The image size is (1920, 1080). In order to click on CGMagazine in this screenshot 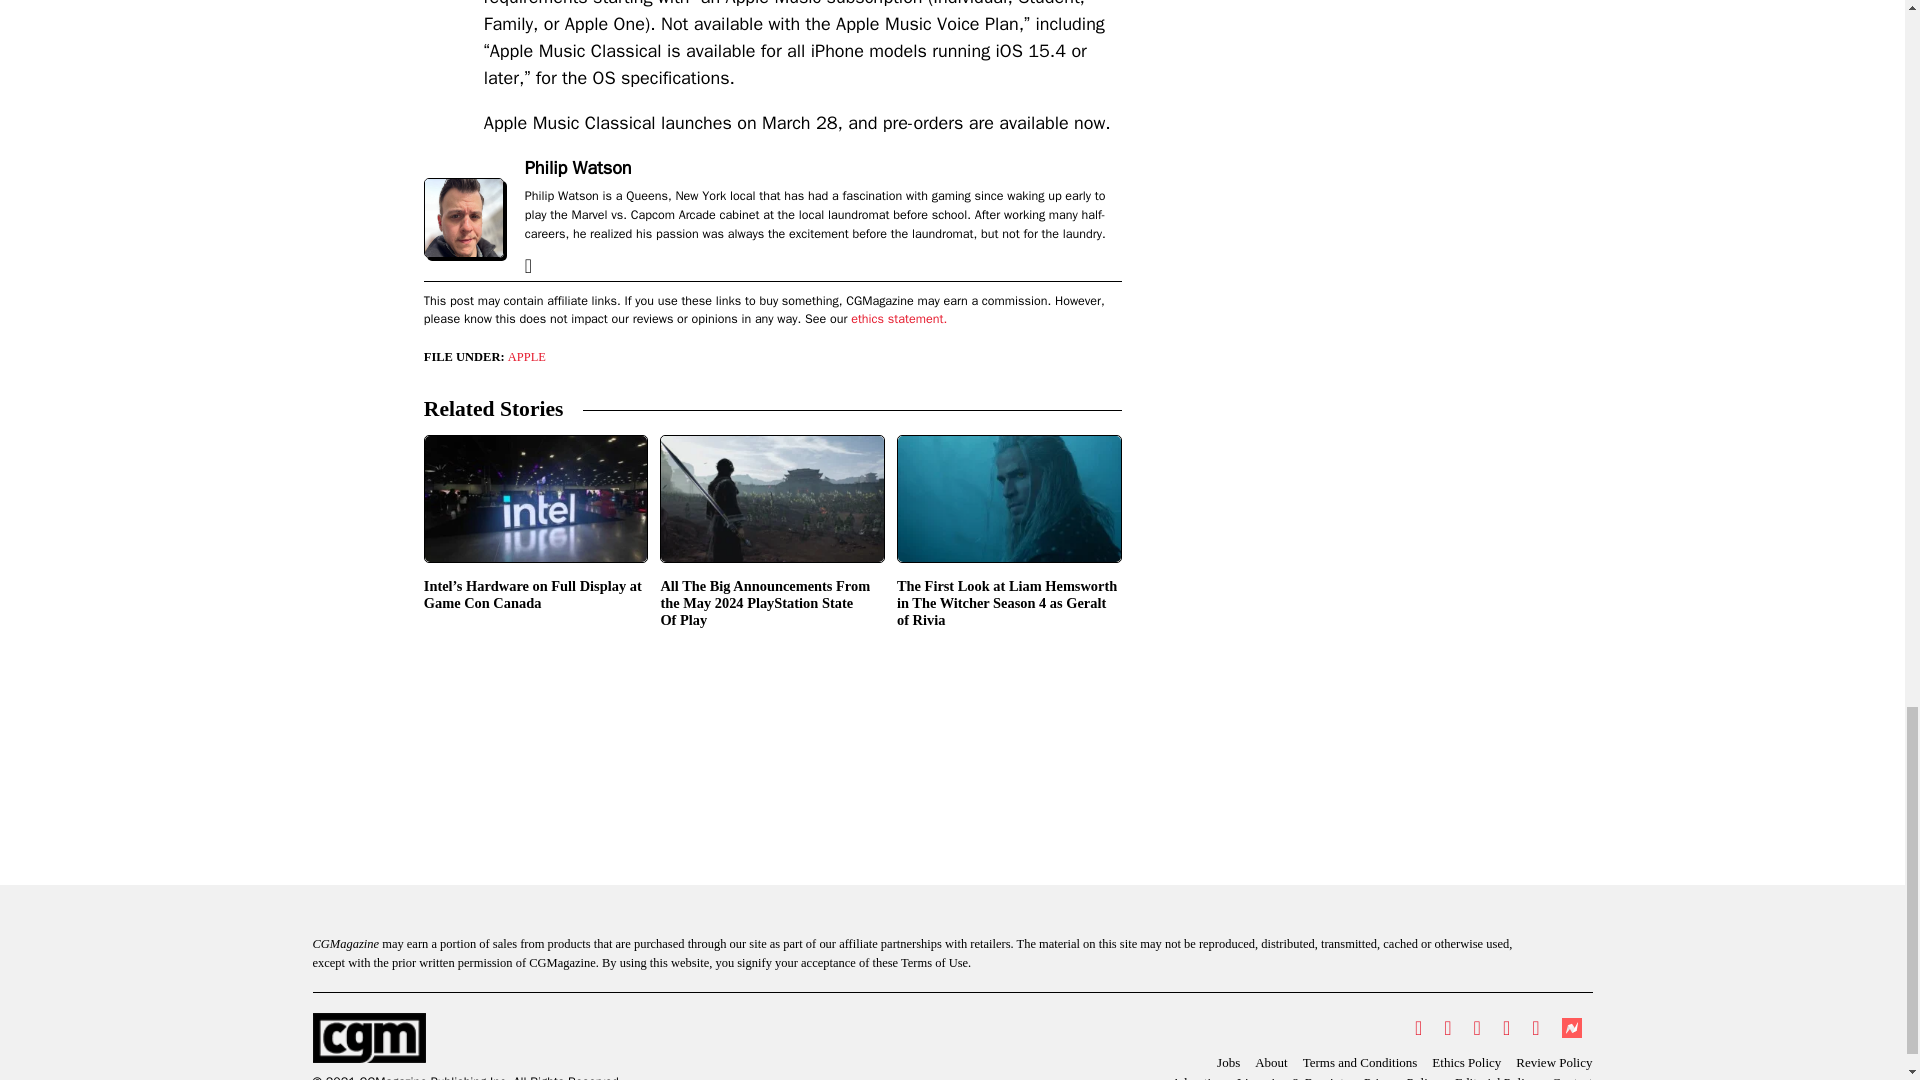, I will do `click(466, 1038)`.